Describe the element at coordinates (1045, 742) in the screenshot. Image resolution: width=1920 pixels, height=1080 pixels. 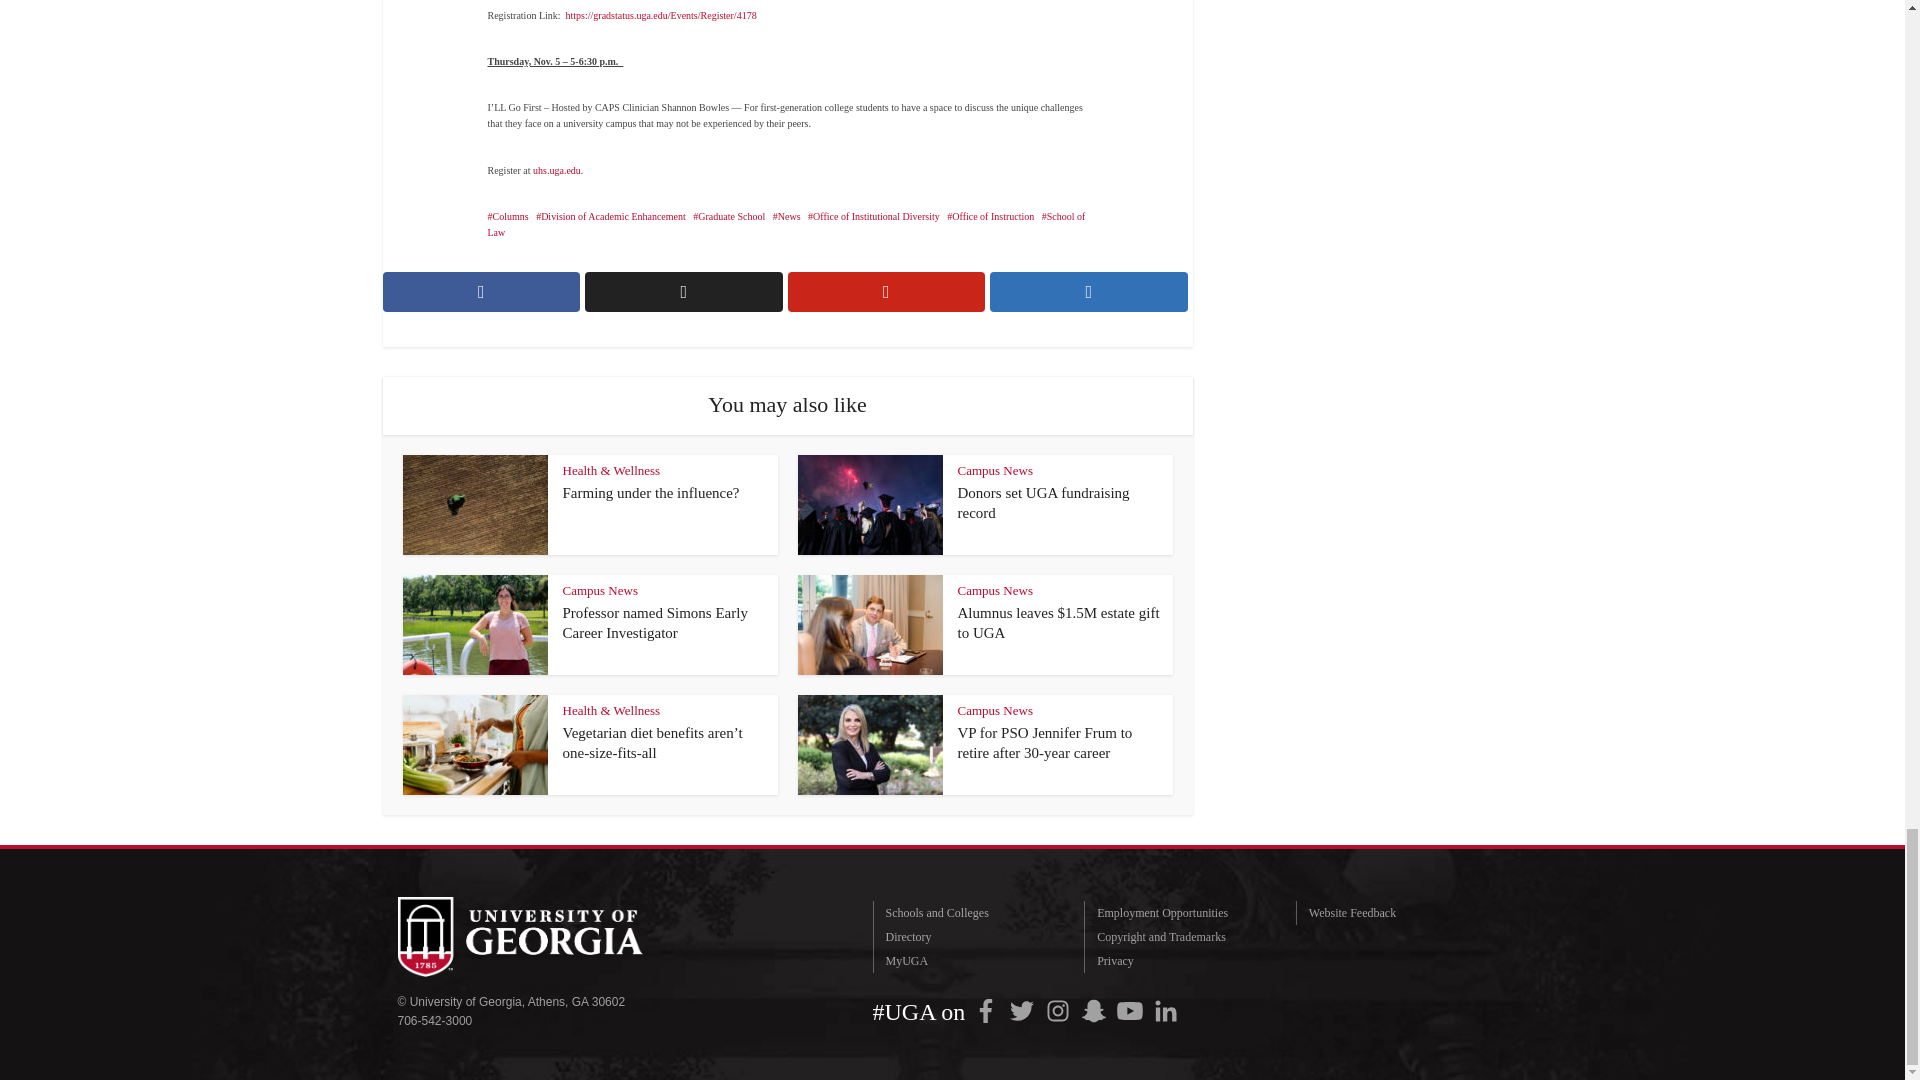
I see `VP for PSO Jennifer Frum to retire after 30-year career` at that location.